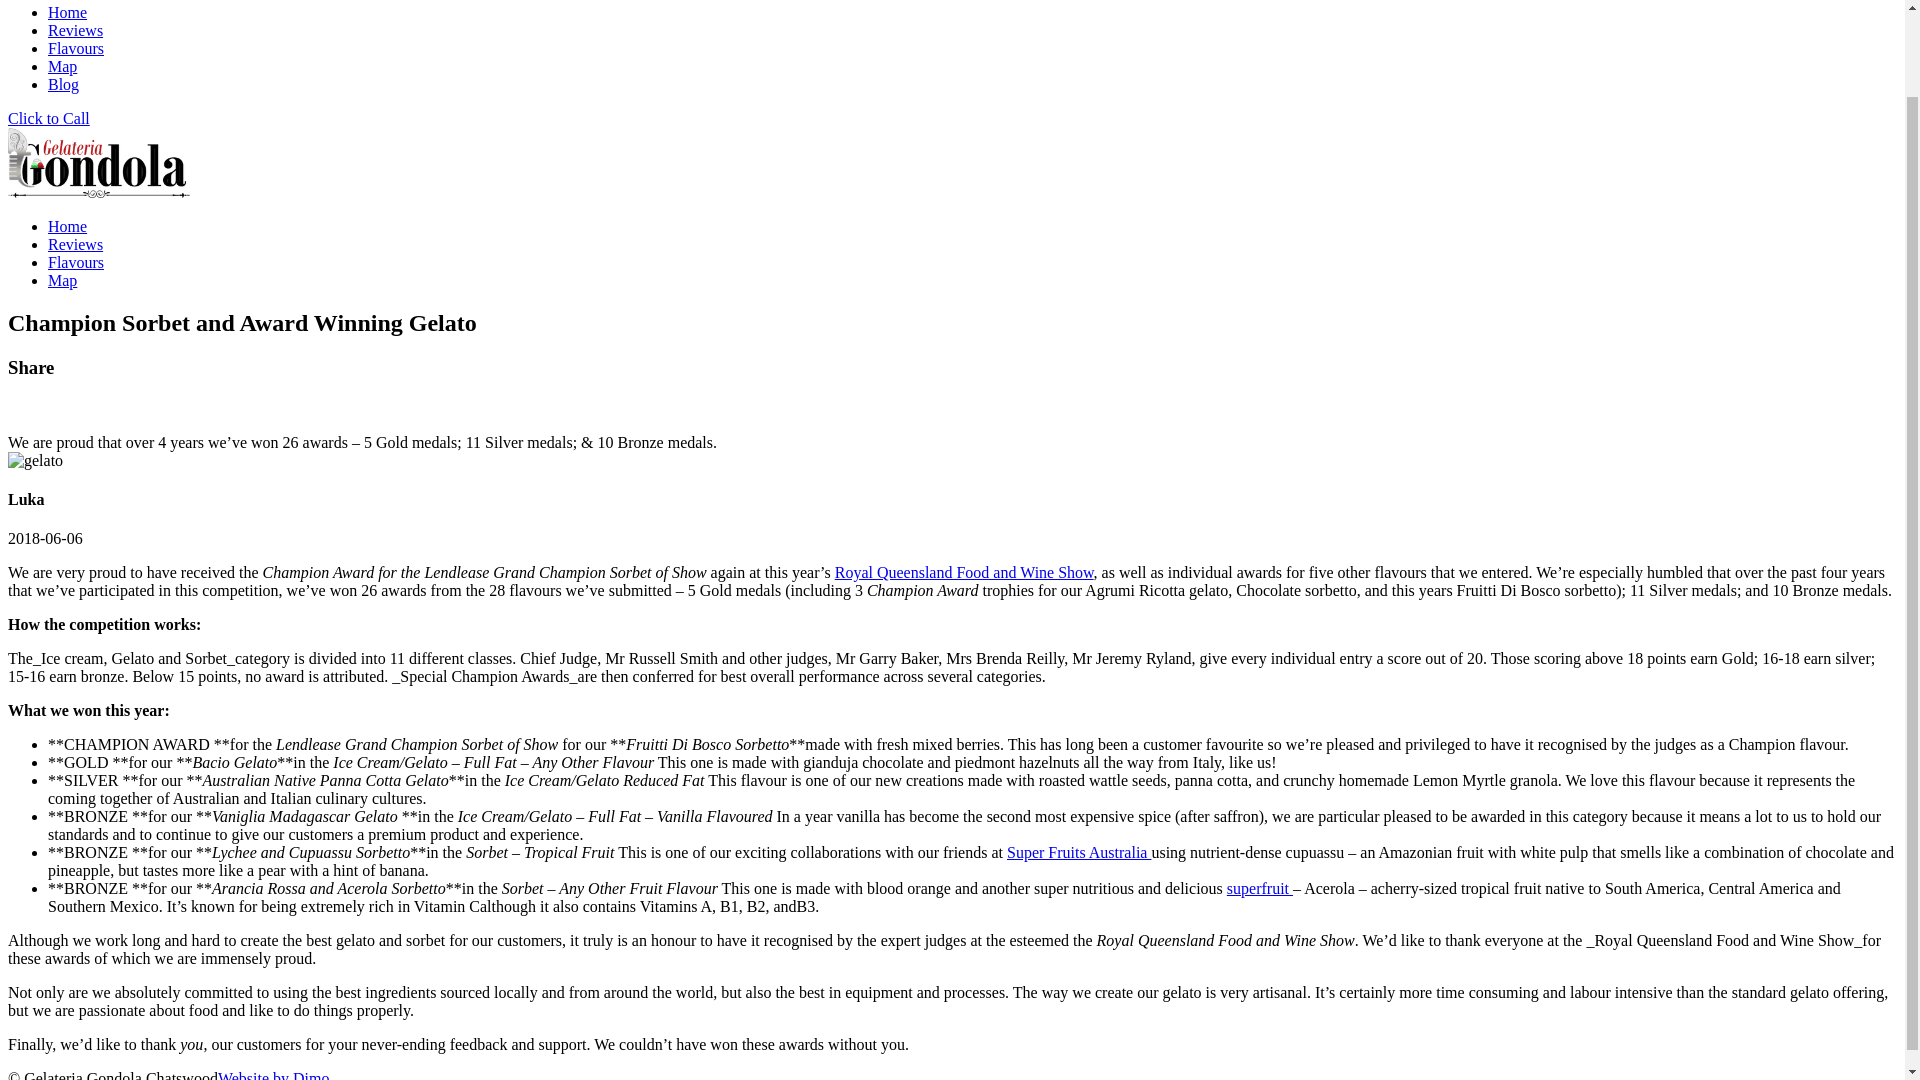  What do you see at coordinates (76, 48) in the screenshot?
I see `Flavours` at bounding box center [76, 48].